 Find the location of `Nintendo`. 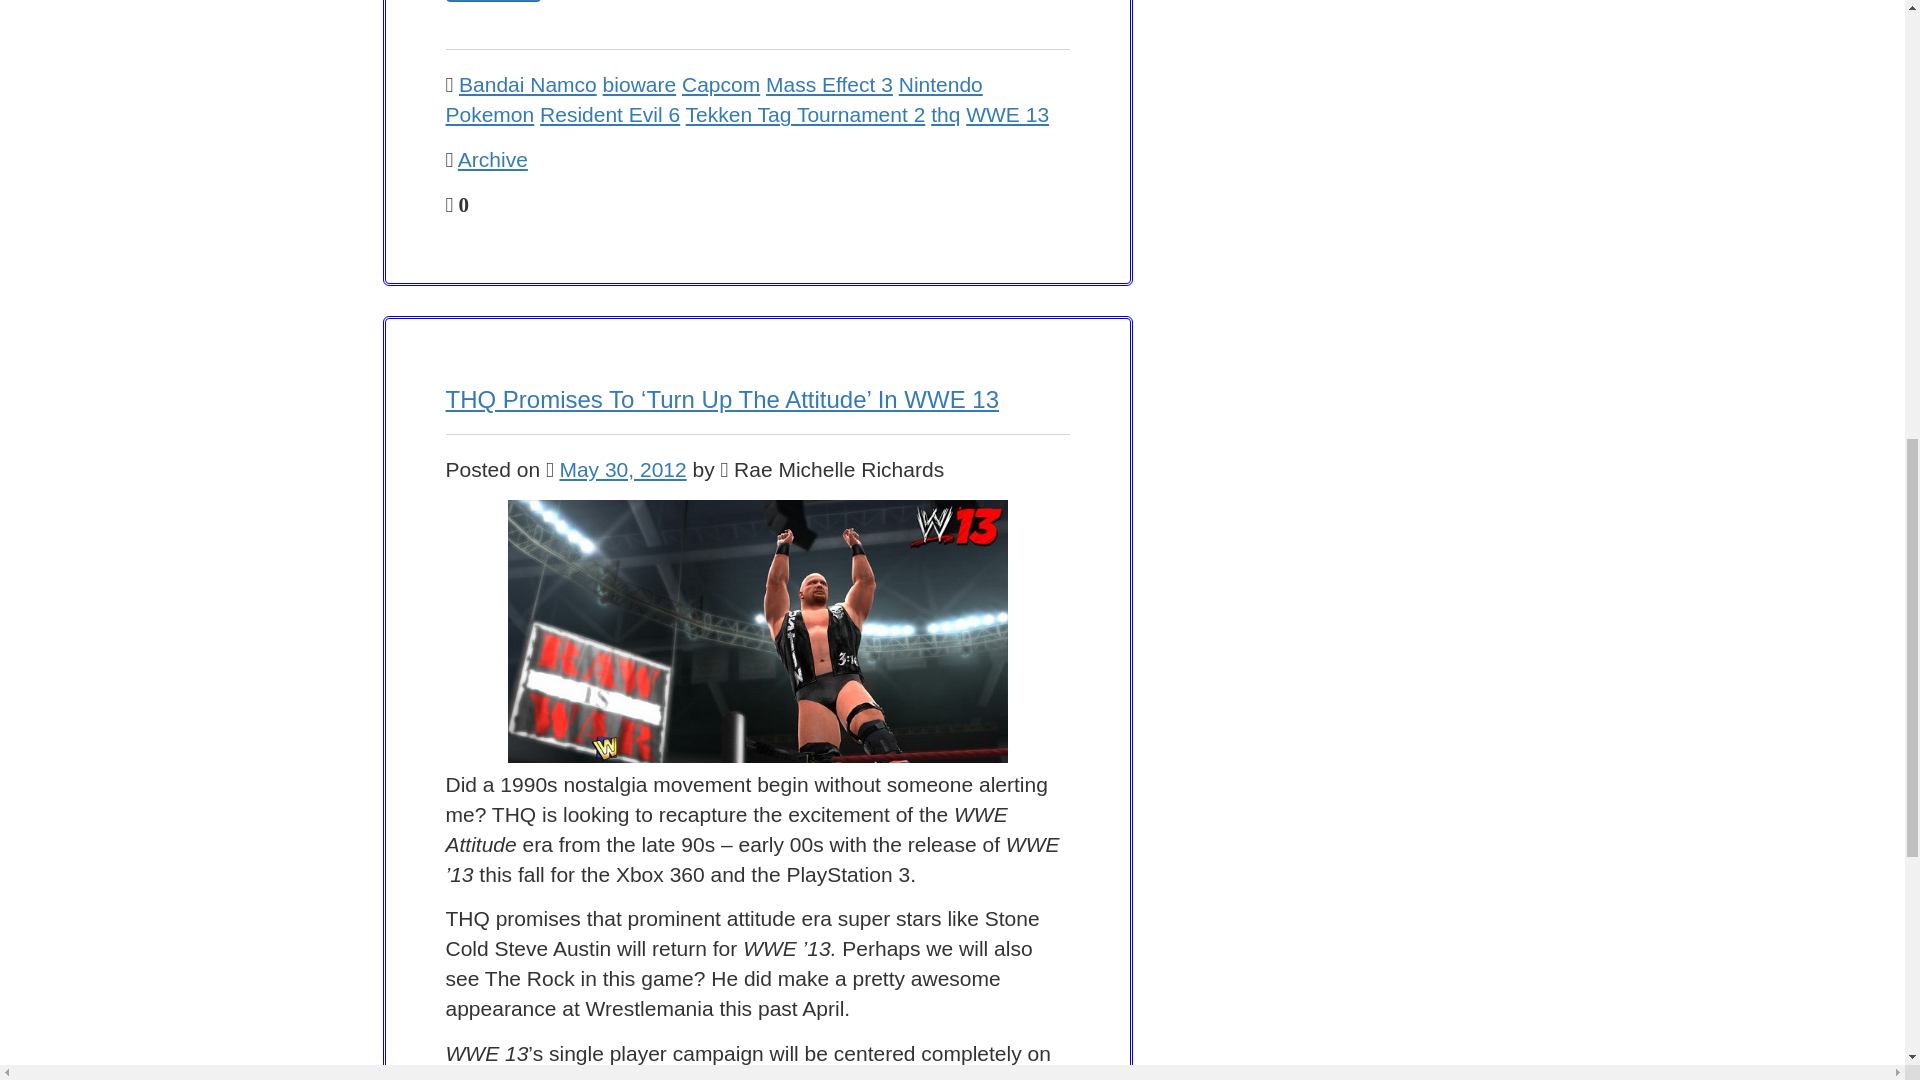

Nintendo is located at coordinates (940, 84).